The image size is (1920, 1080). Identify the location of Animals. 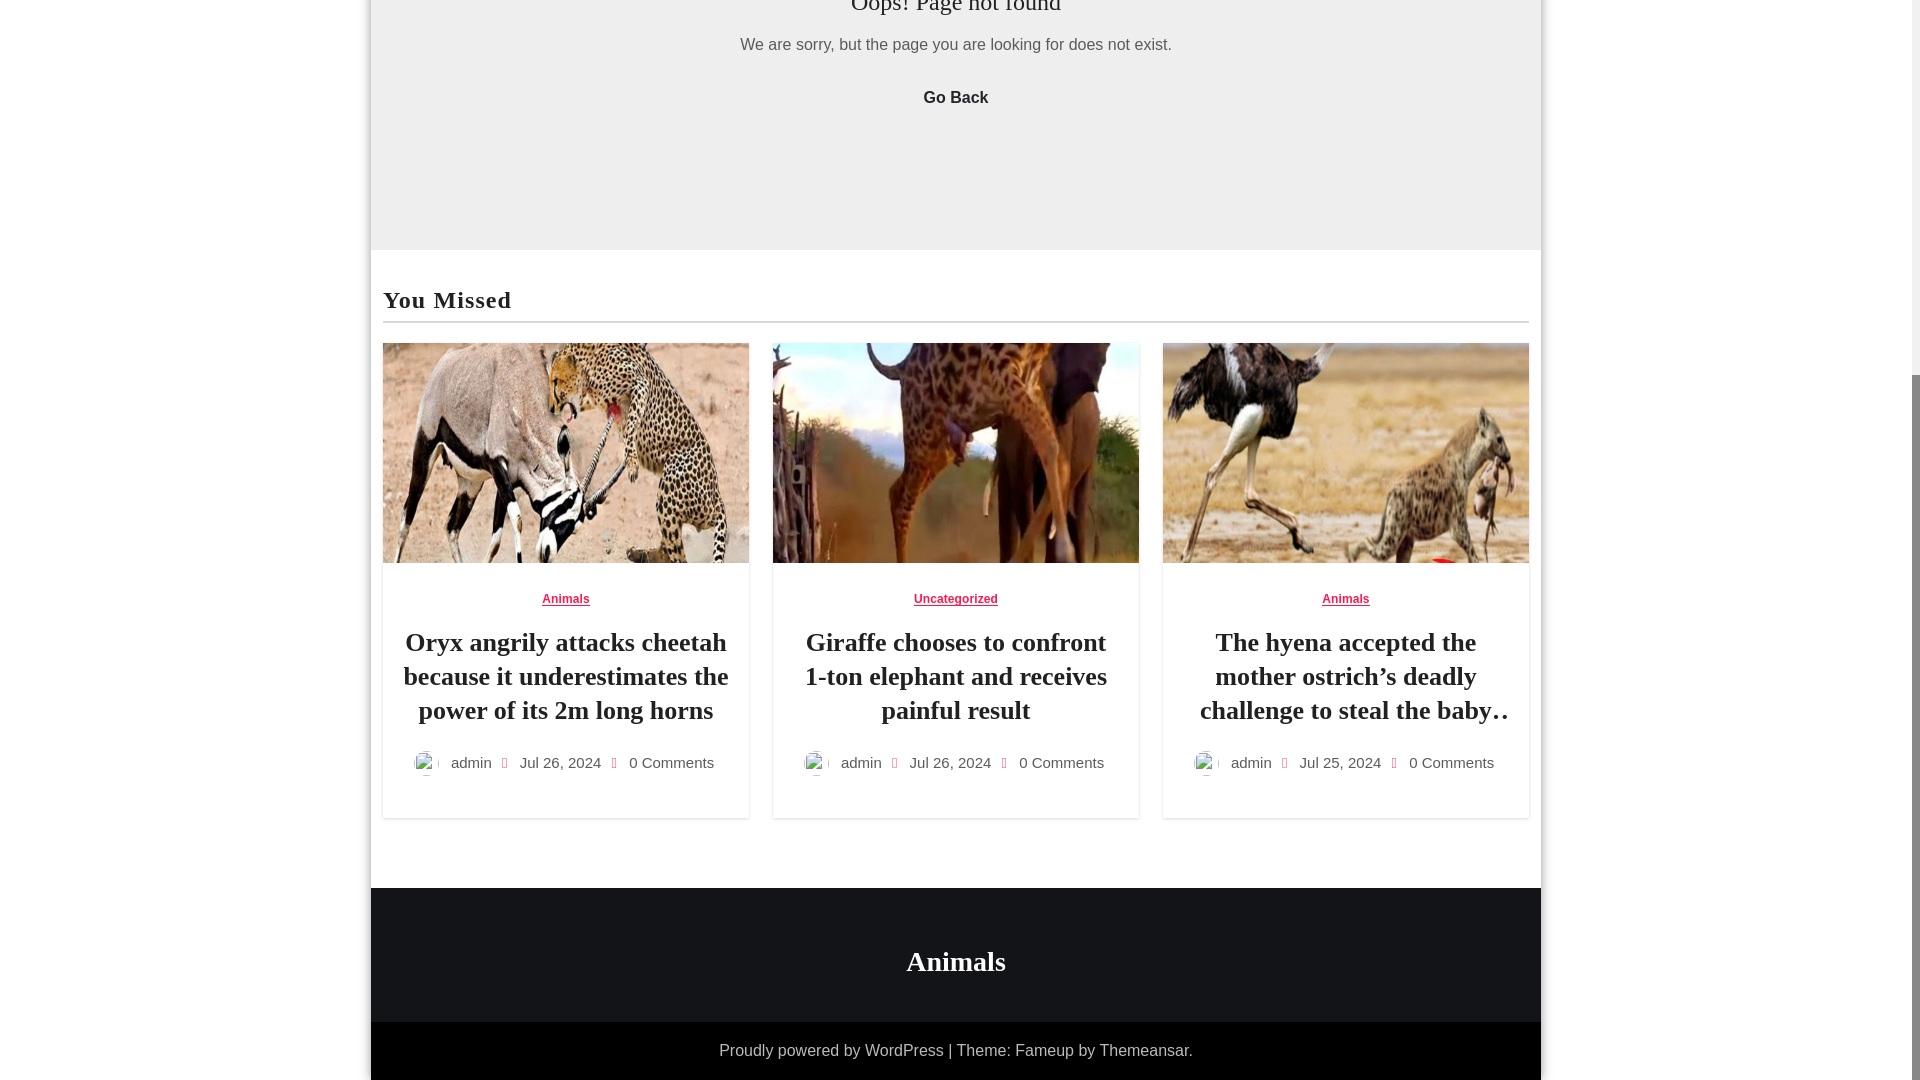
(565, 598).